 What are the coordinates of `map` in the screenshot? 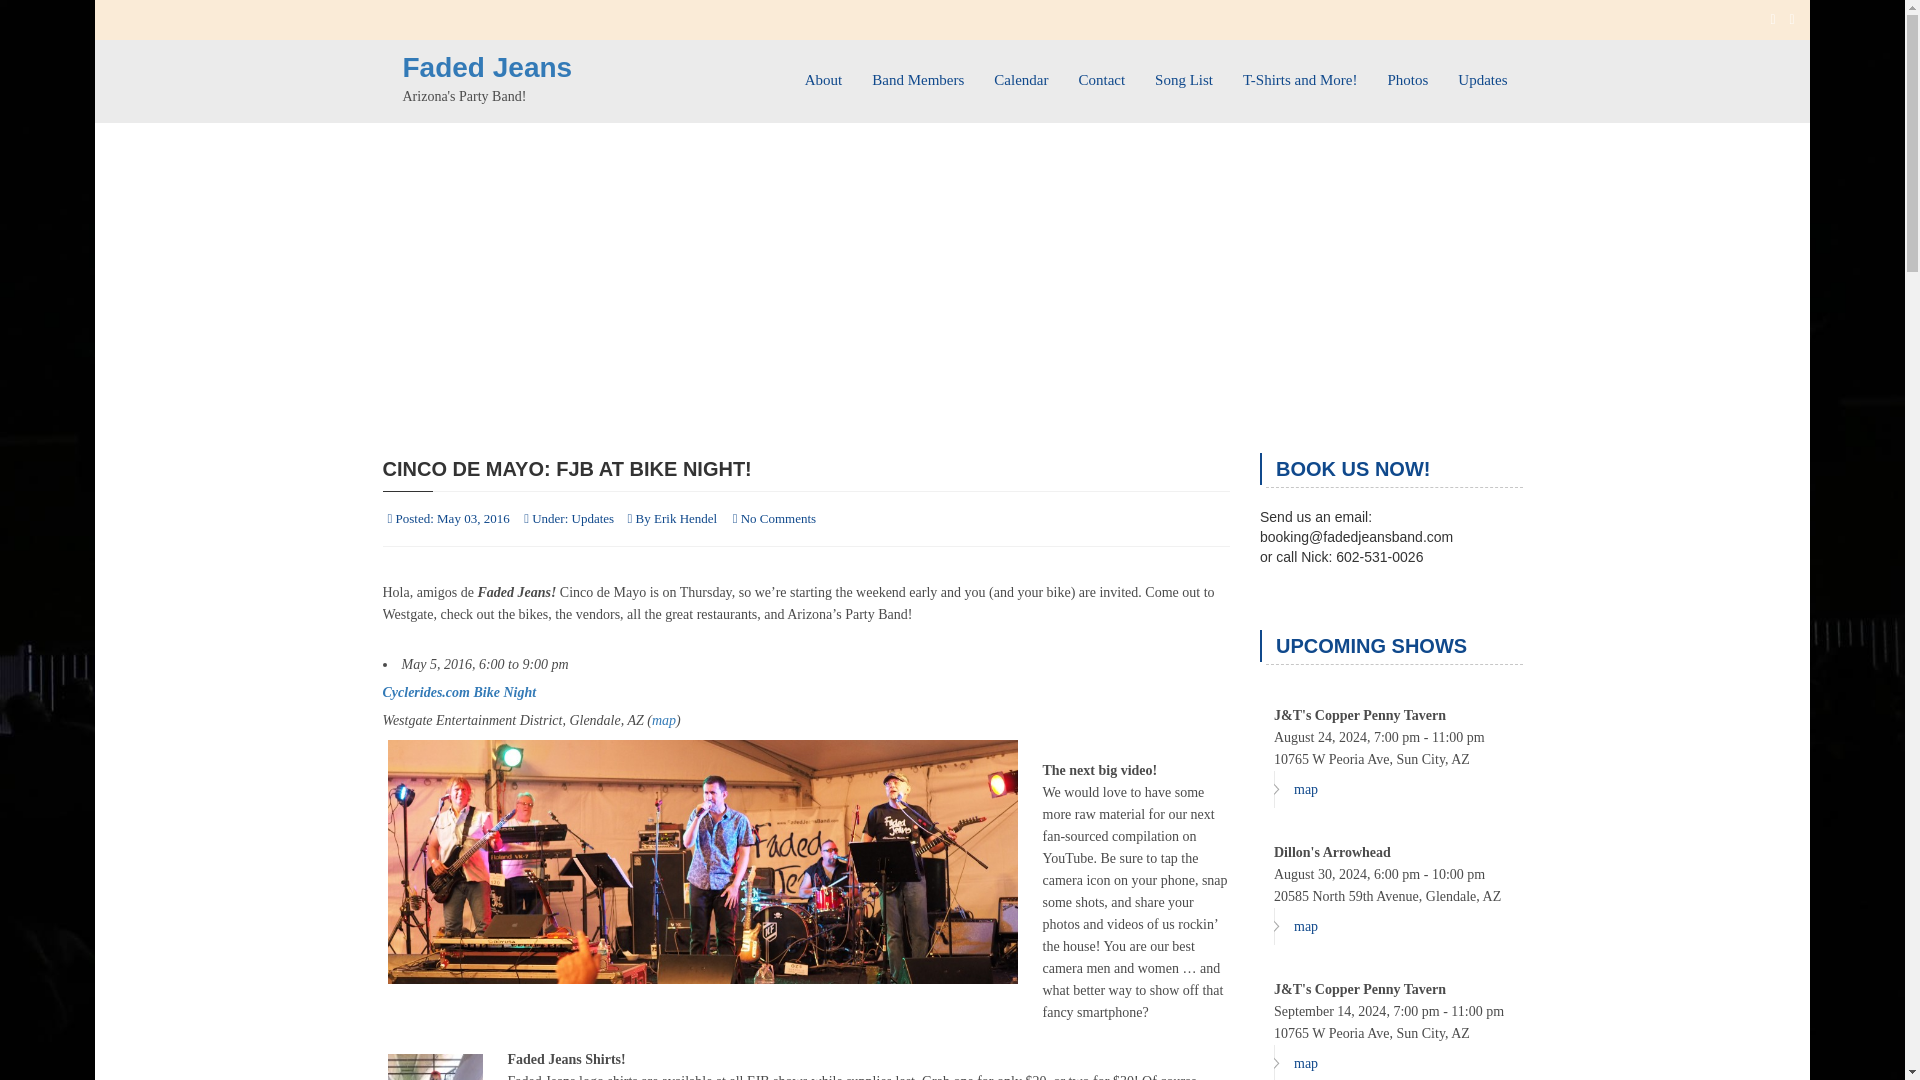 It's located at (1296, 1062).